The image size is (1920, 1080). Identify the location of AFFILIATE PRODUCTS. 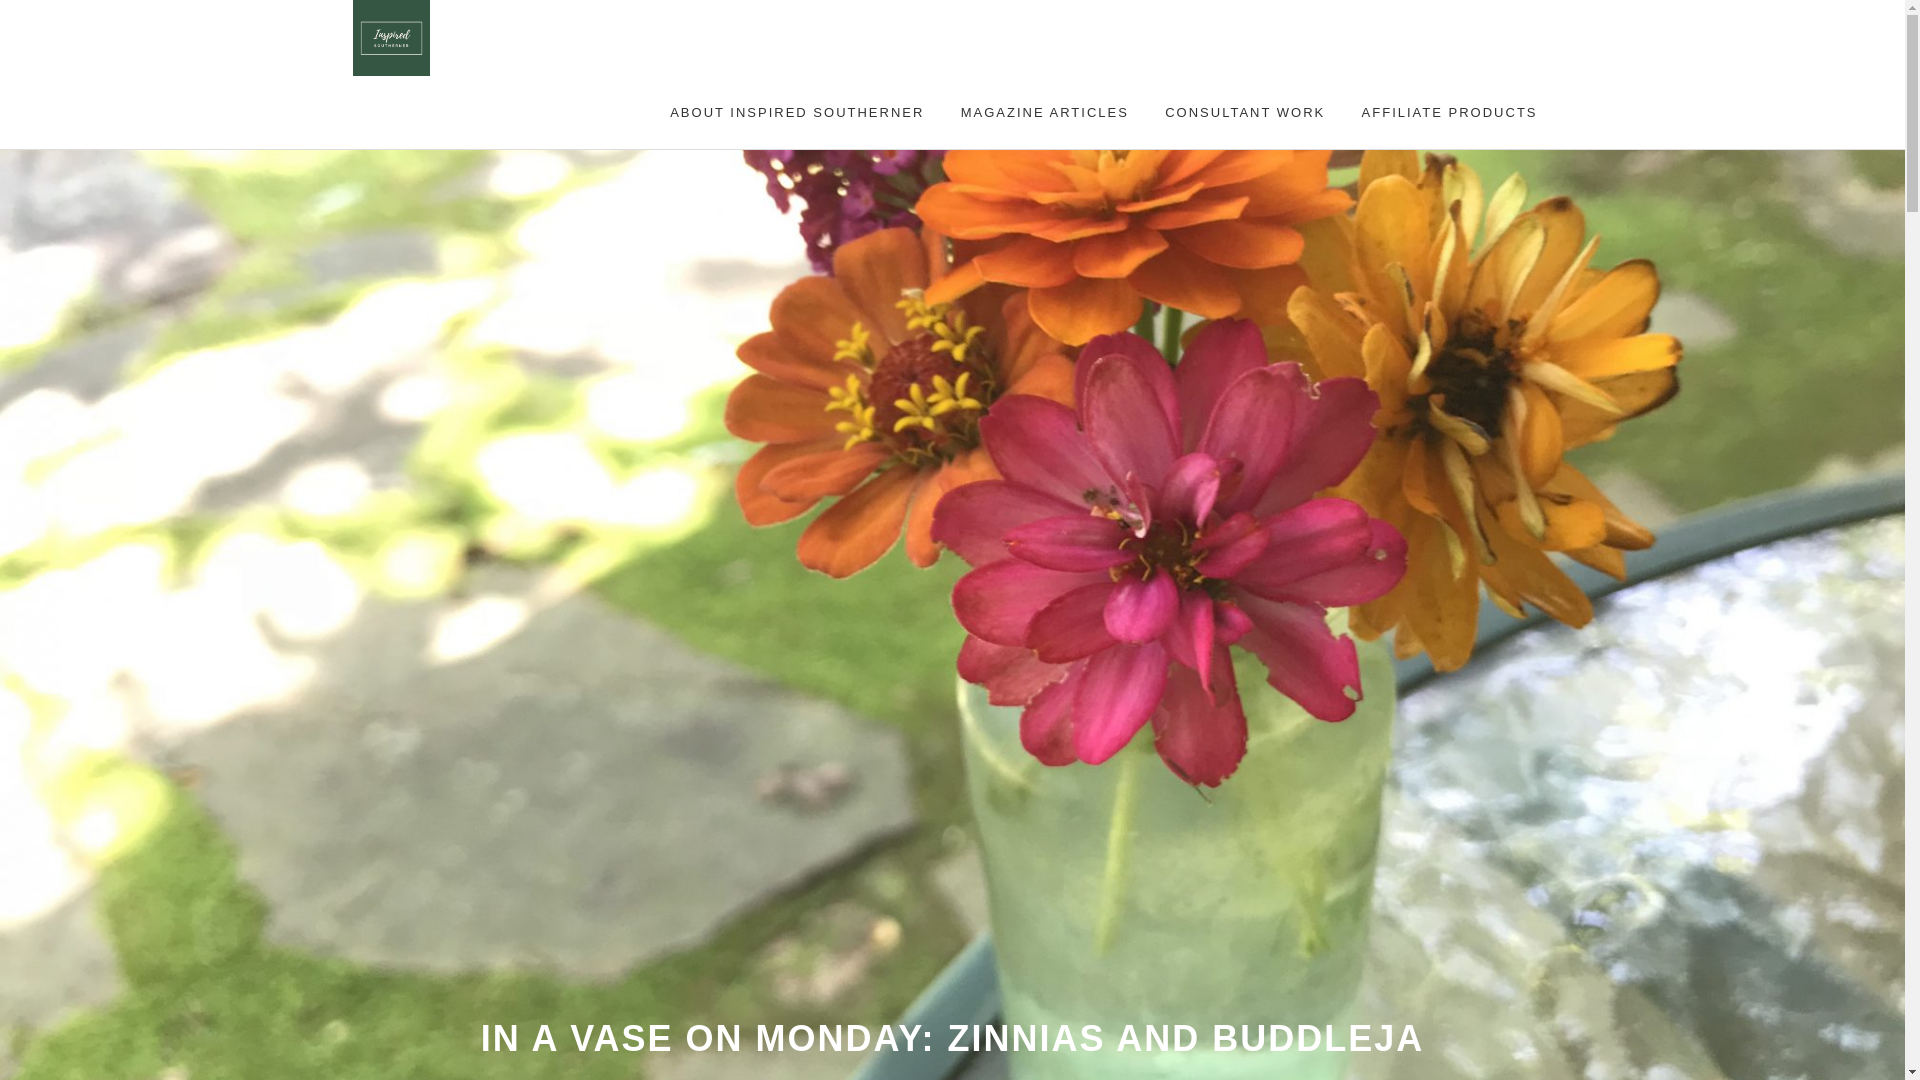
(1450, 112).